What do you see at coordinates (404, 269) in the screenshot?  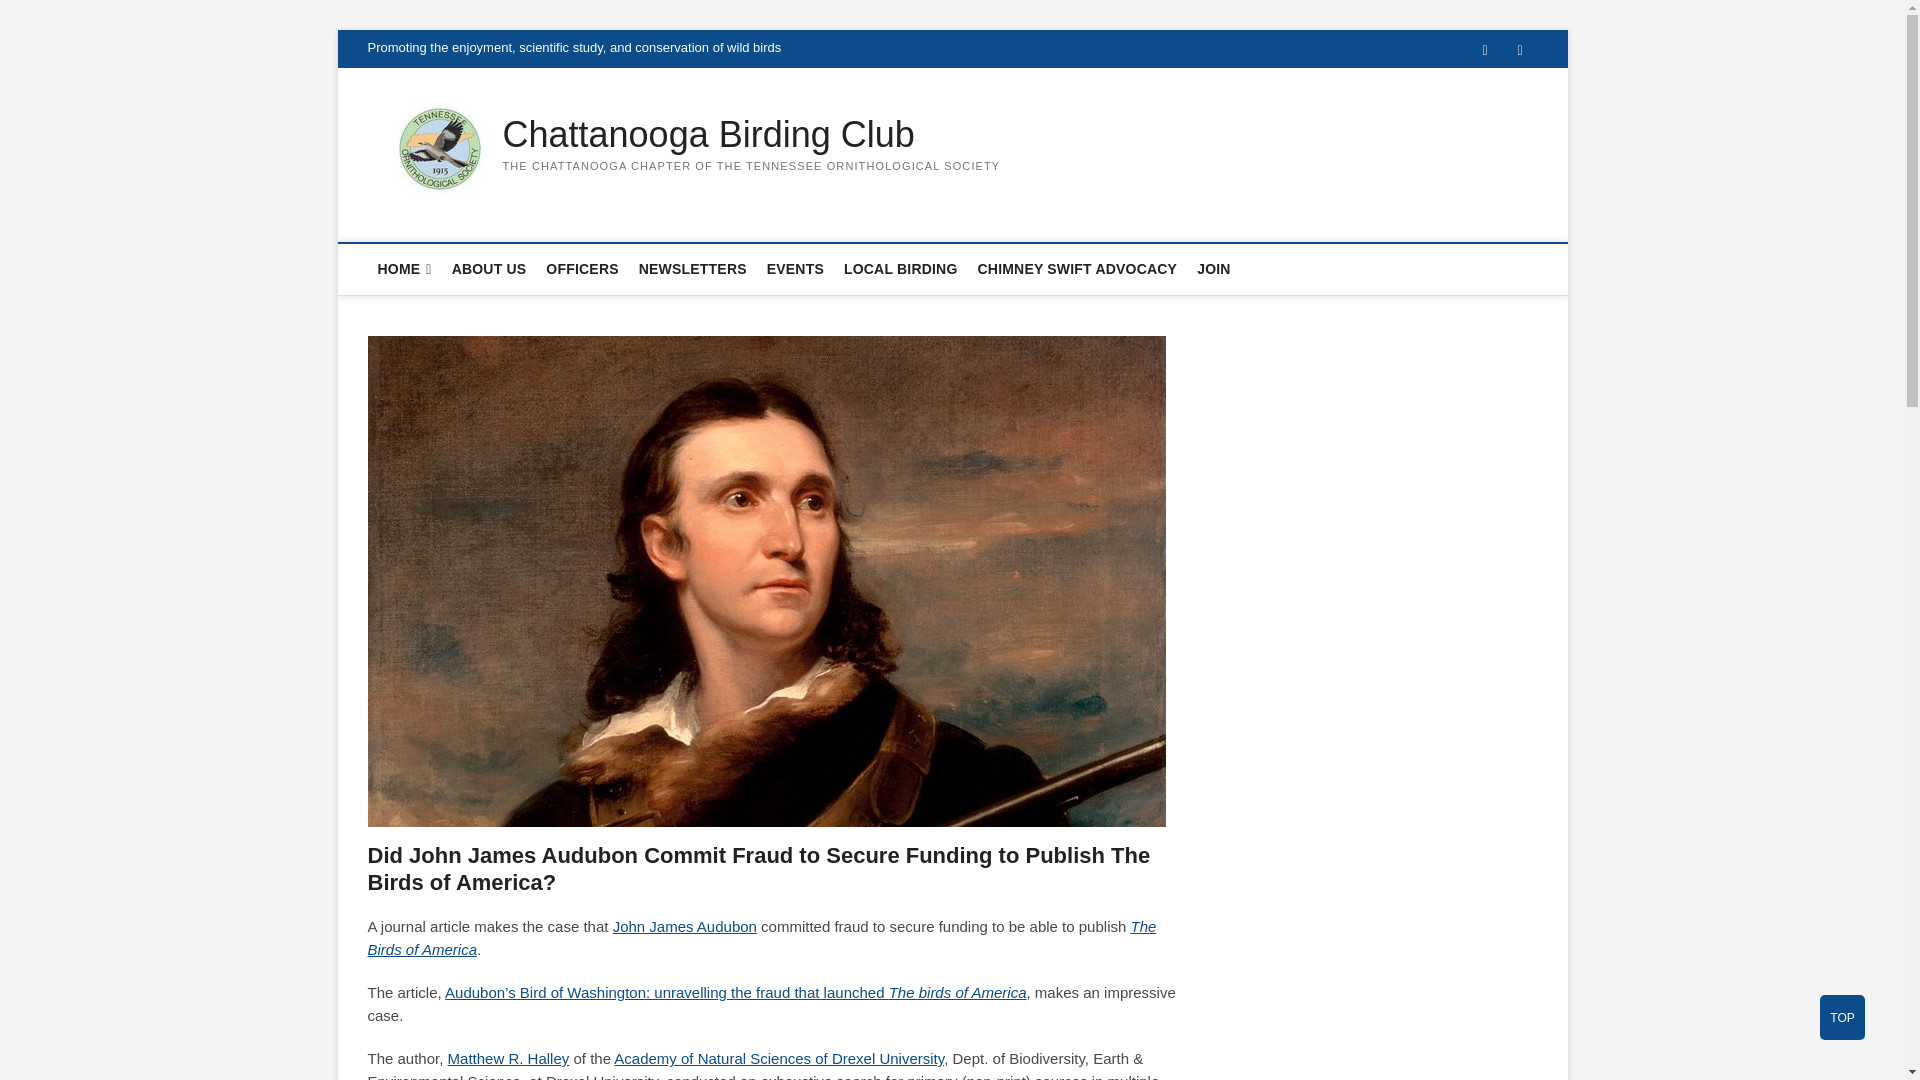 I see `HOME` at bounding box center [404, 269].